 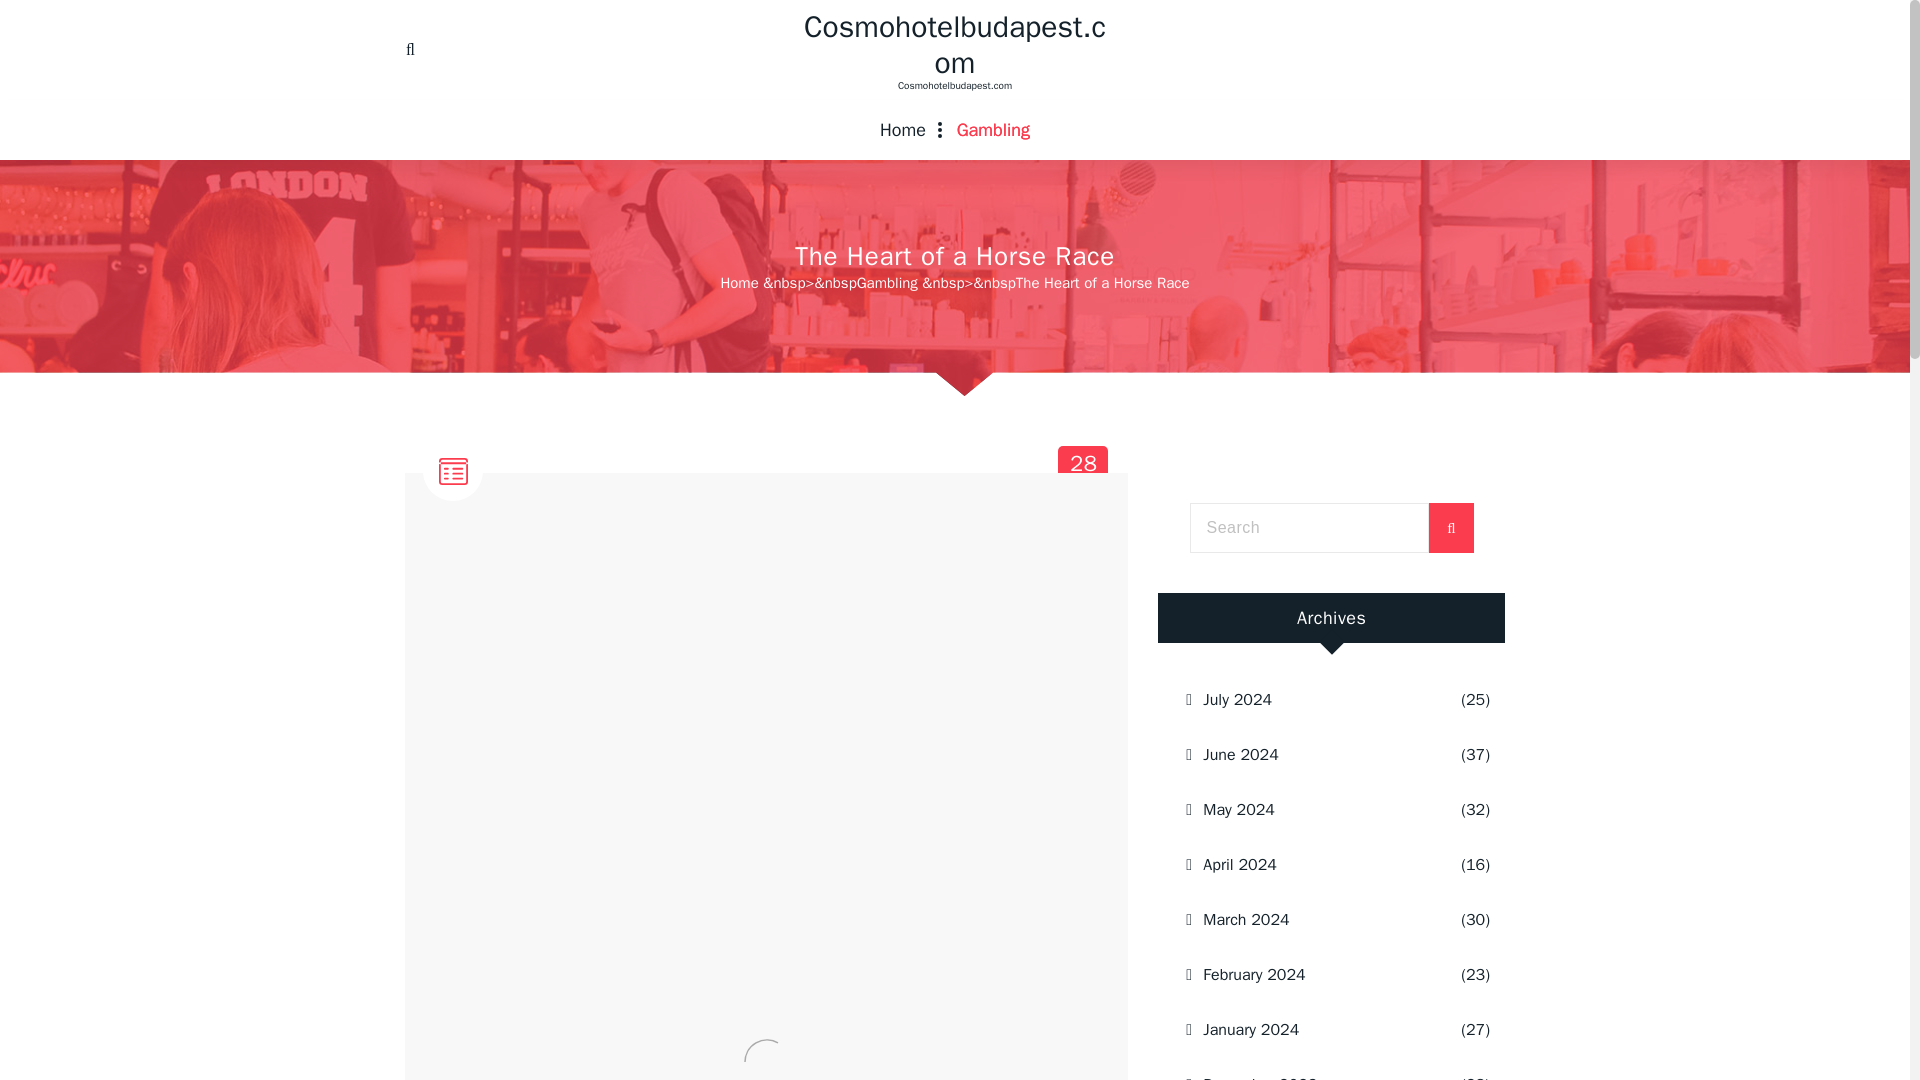 I want to click on January 2024, so click(x=1084, y=471).